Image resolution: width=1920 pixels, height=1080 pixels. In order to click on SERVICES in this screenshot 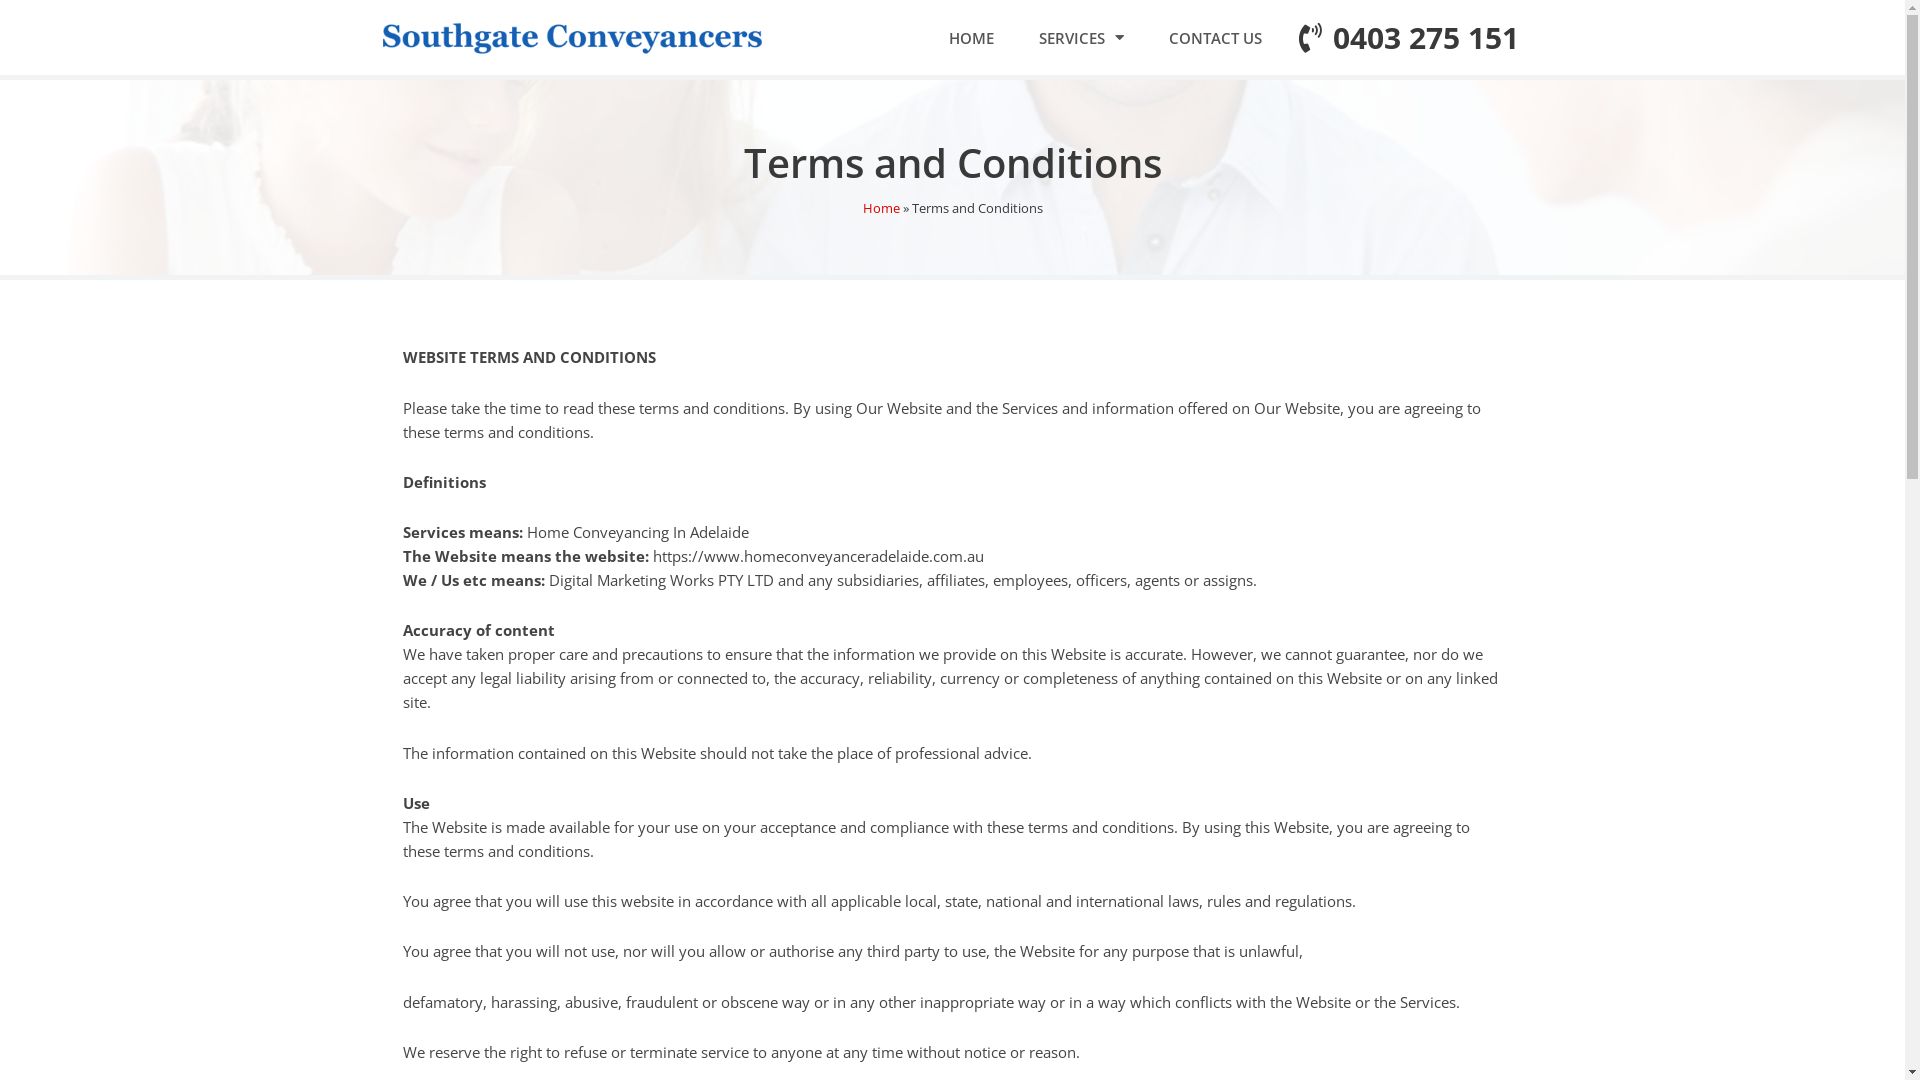, I will do `click(1082, 38)`.